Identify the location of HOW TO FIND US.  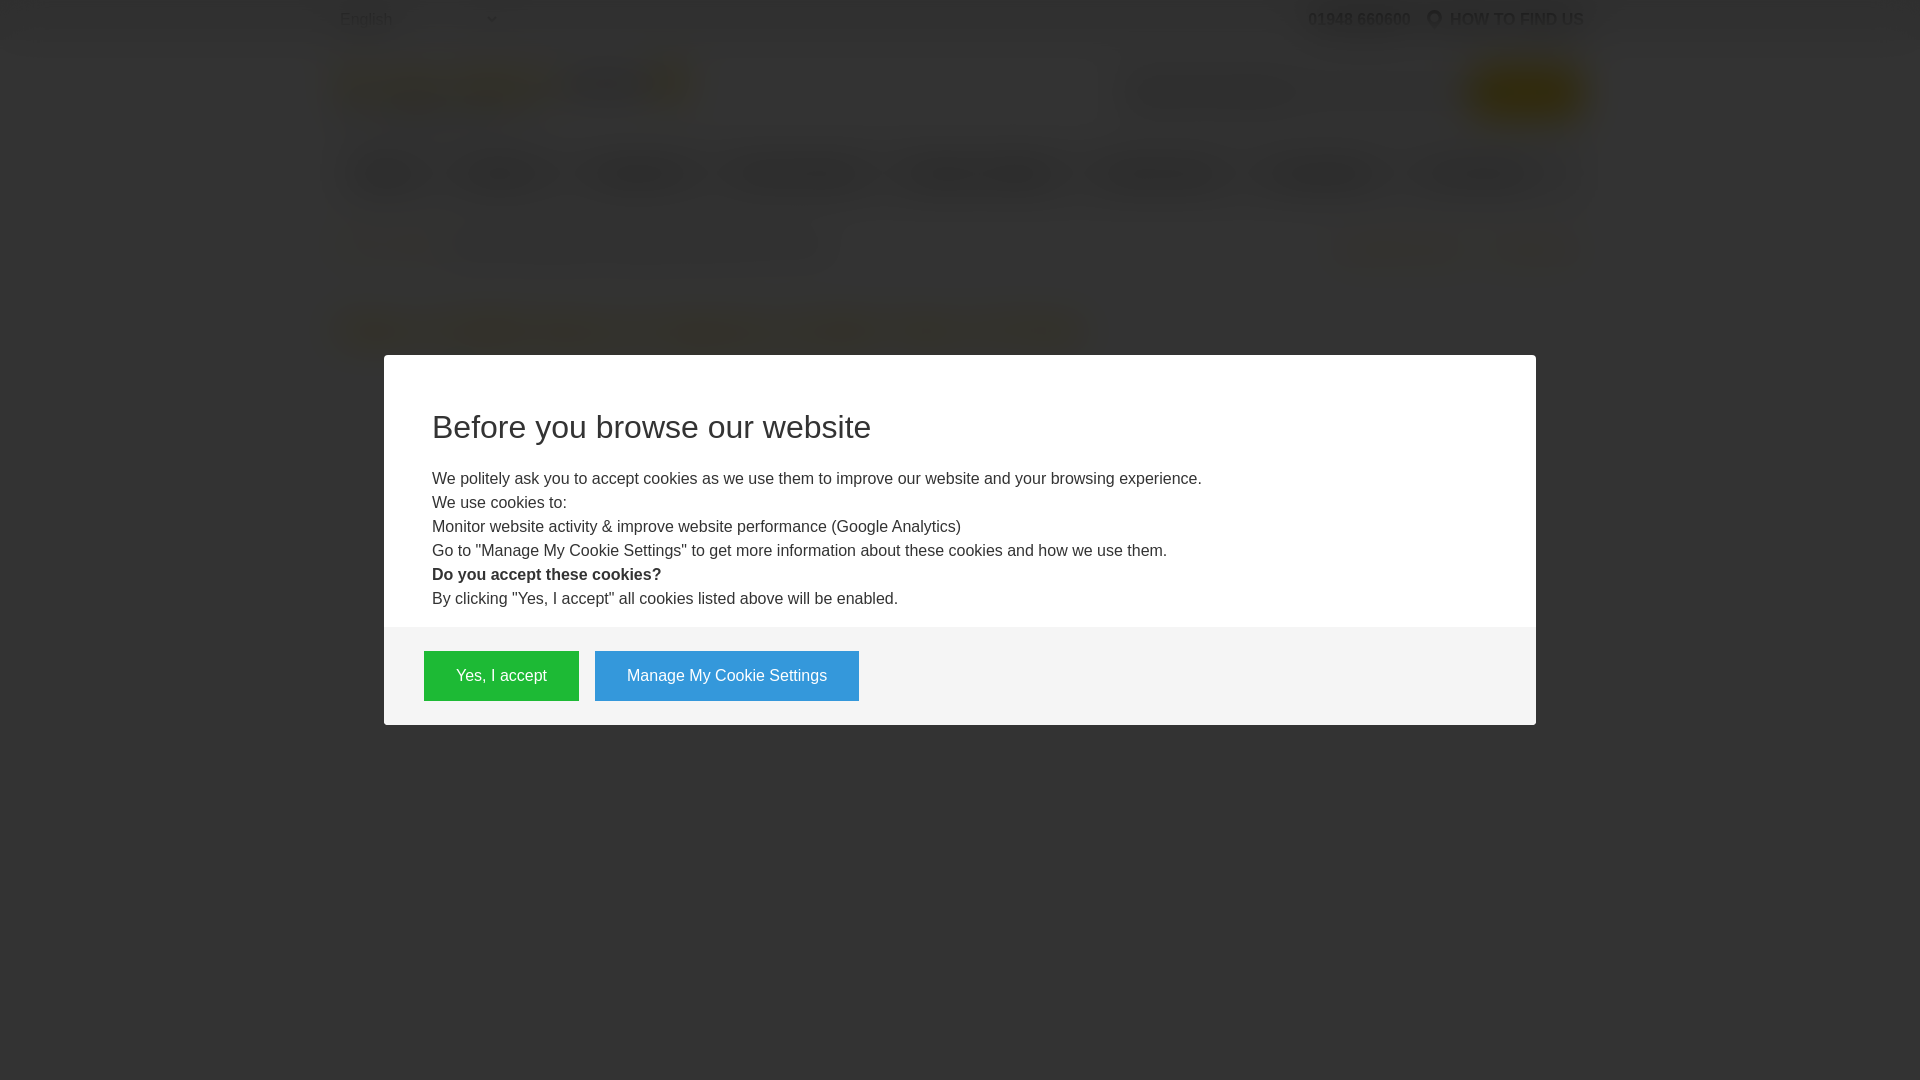
(1505, 20).